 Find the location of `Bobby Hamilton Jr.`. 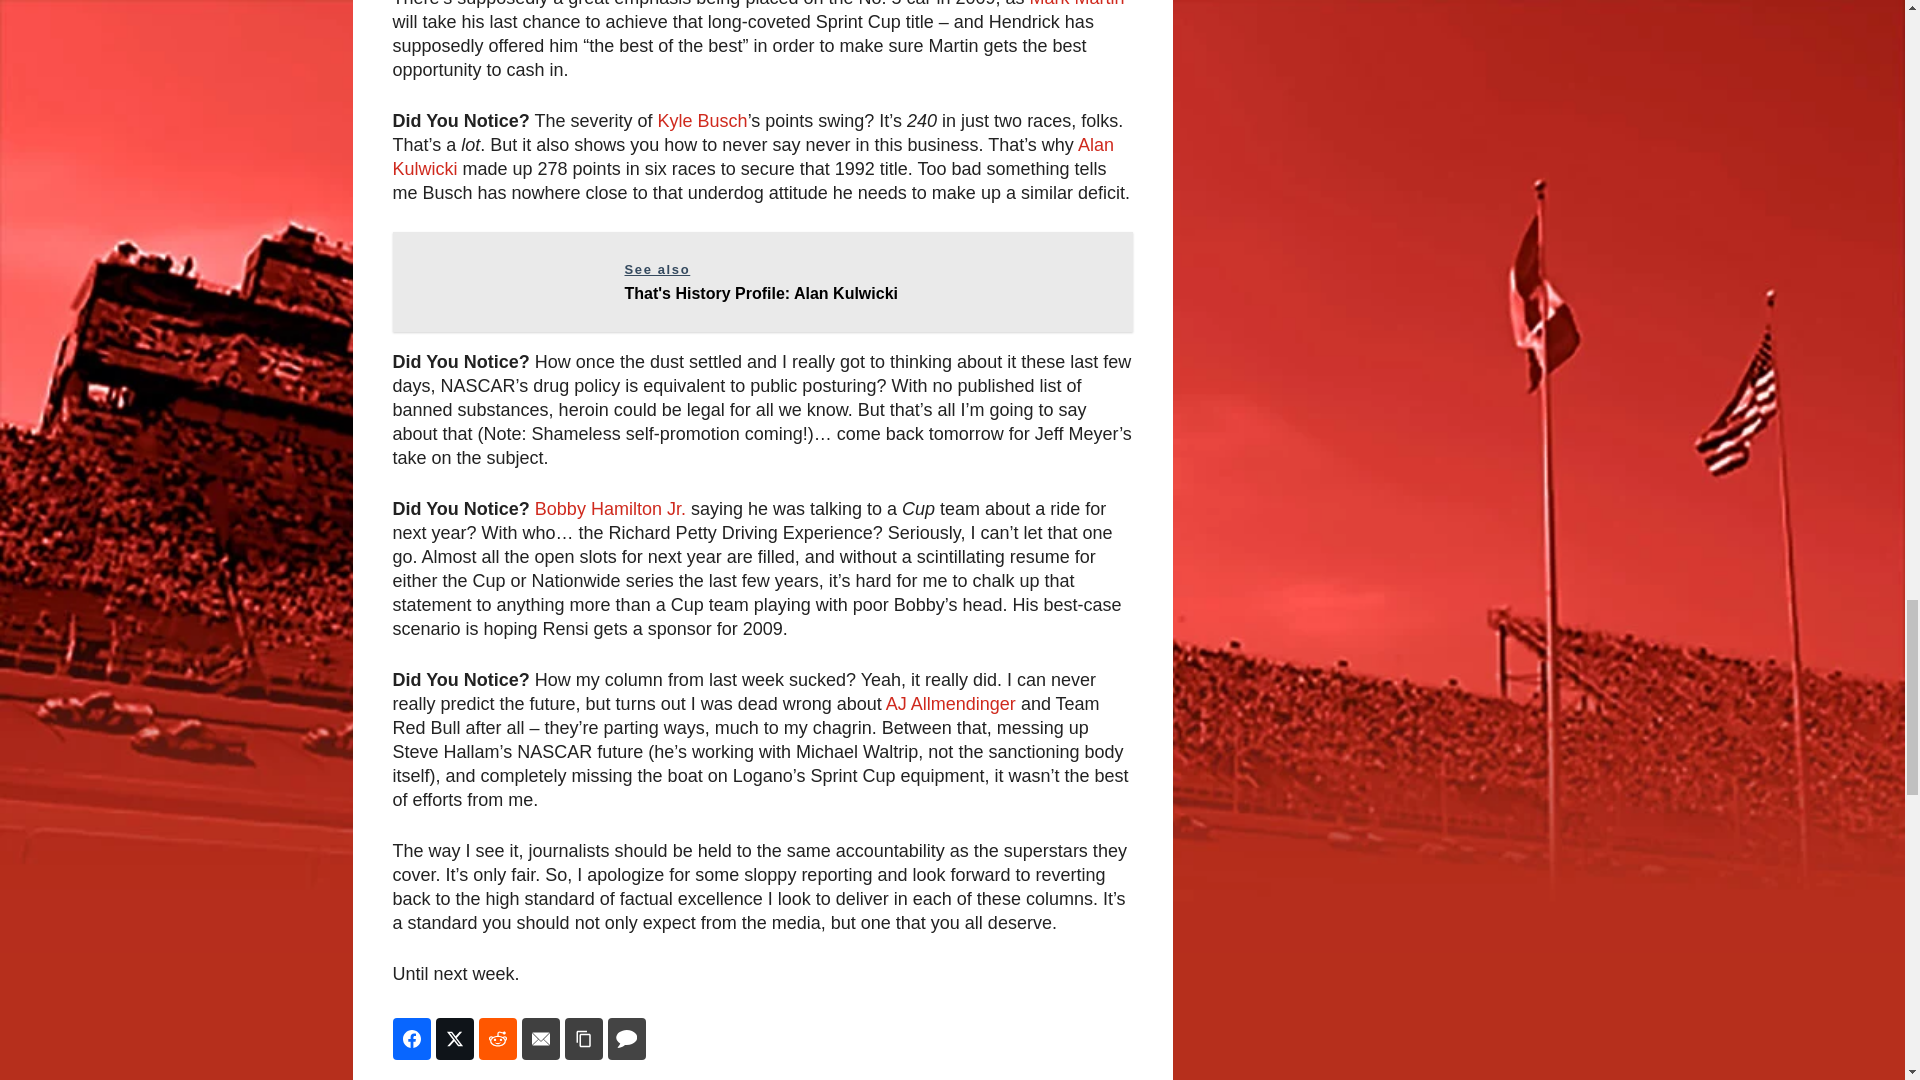

Bobby Hamilton Jr. is located at coordinates (752, 157).